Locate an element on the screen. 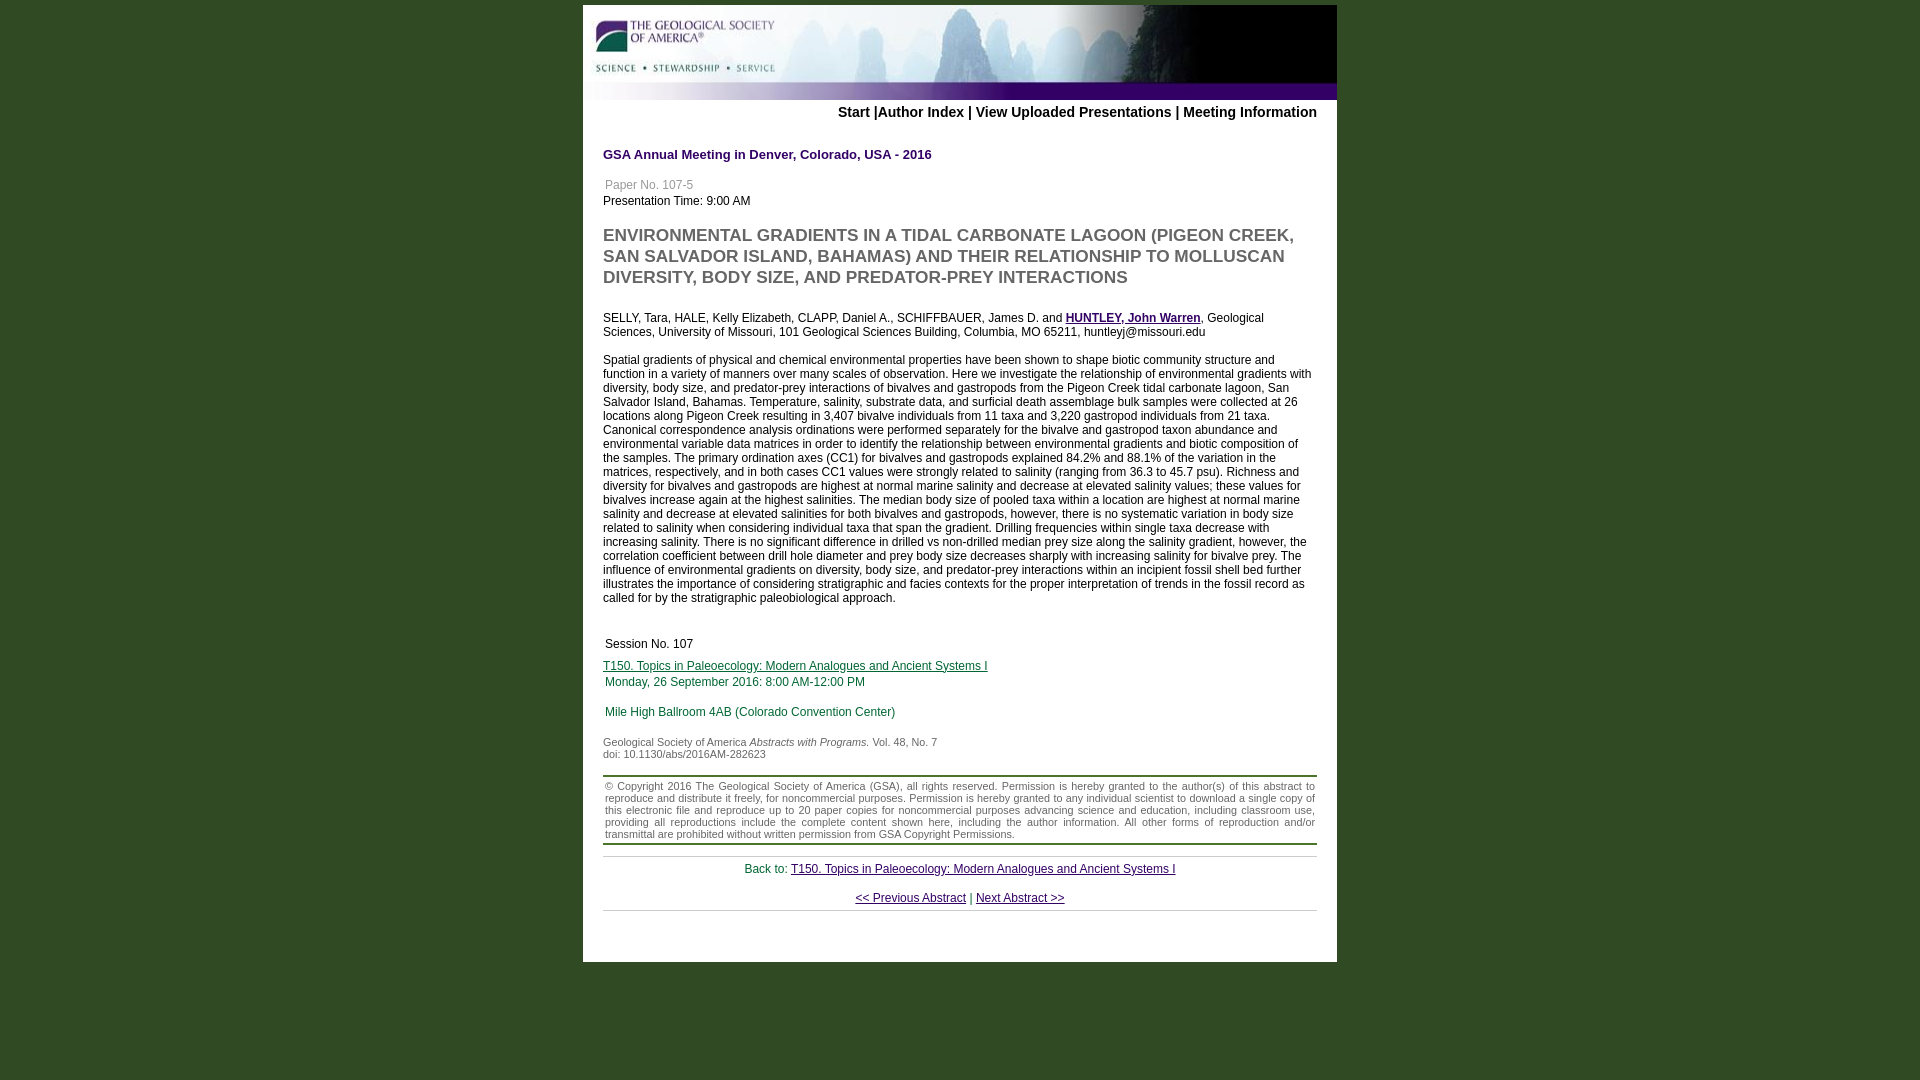  Meeting Information is located at coordinates (1250, 111).